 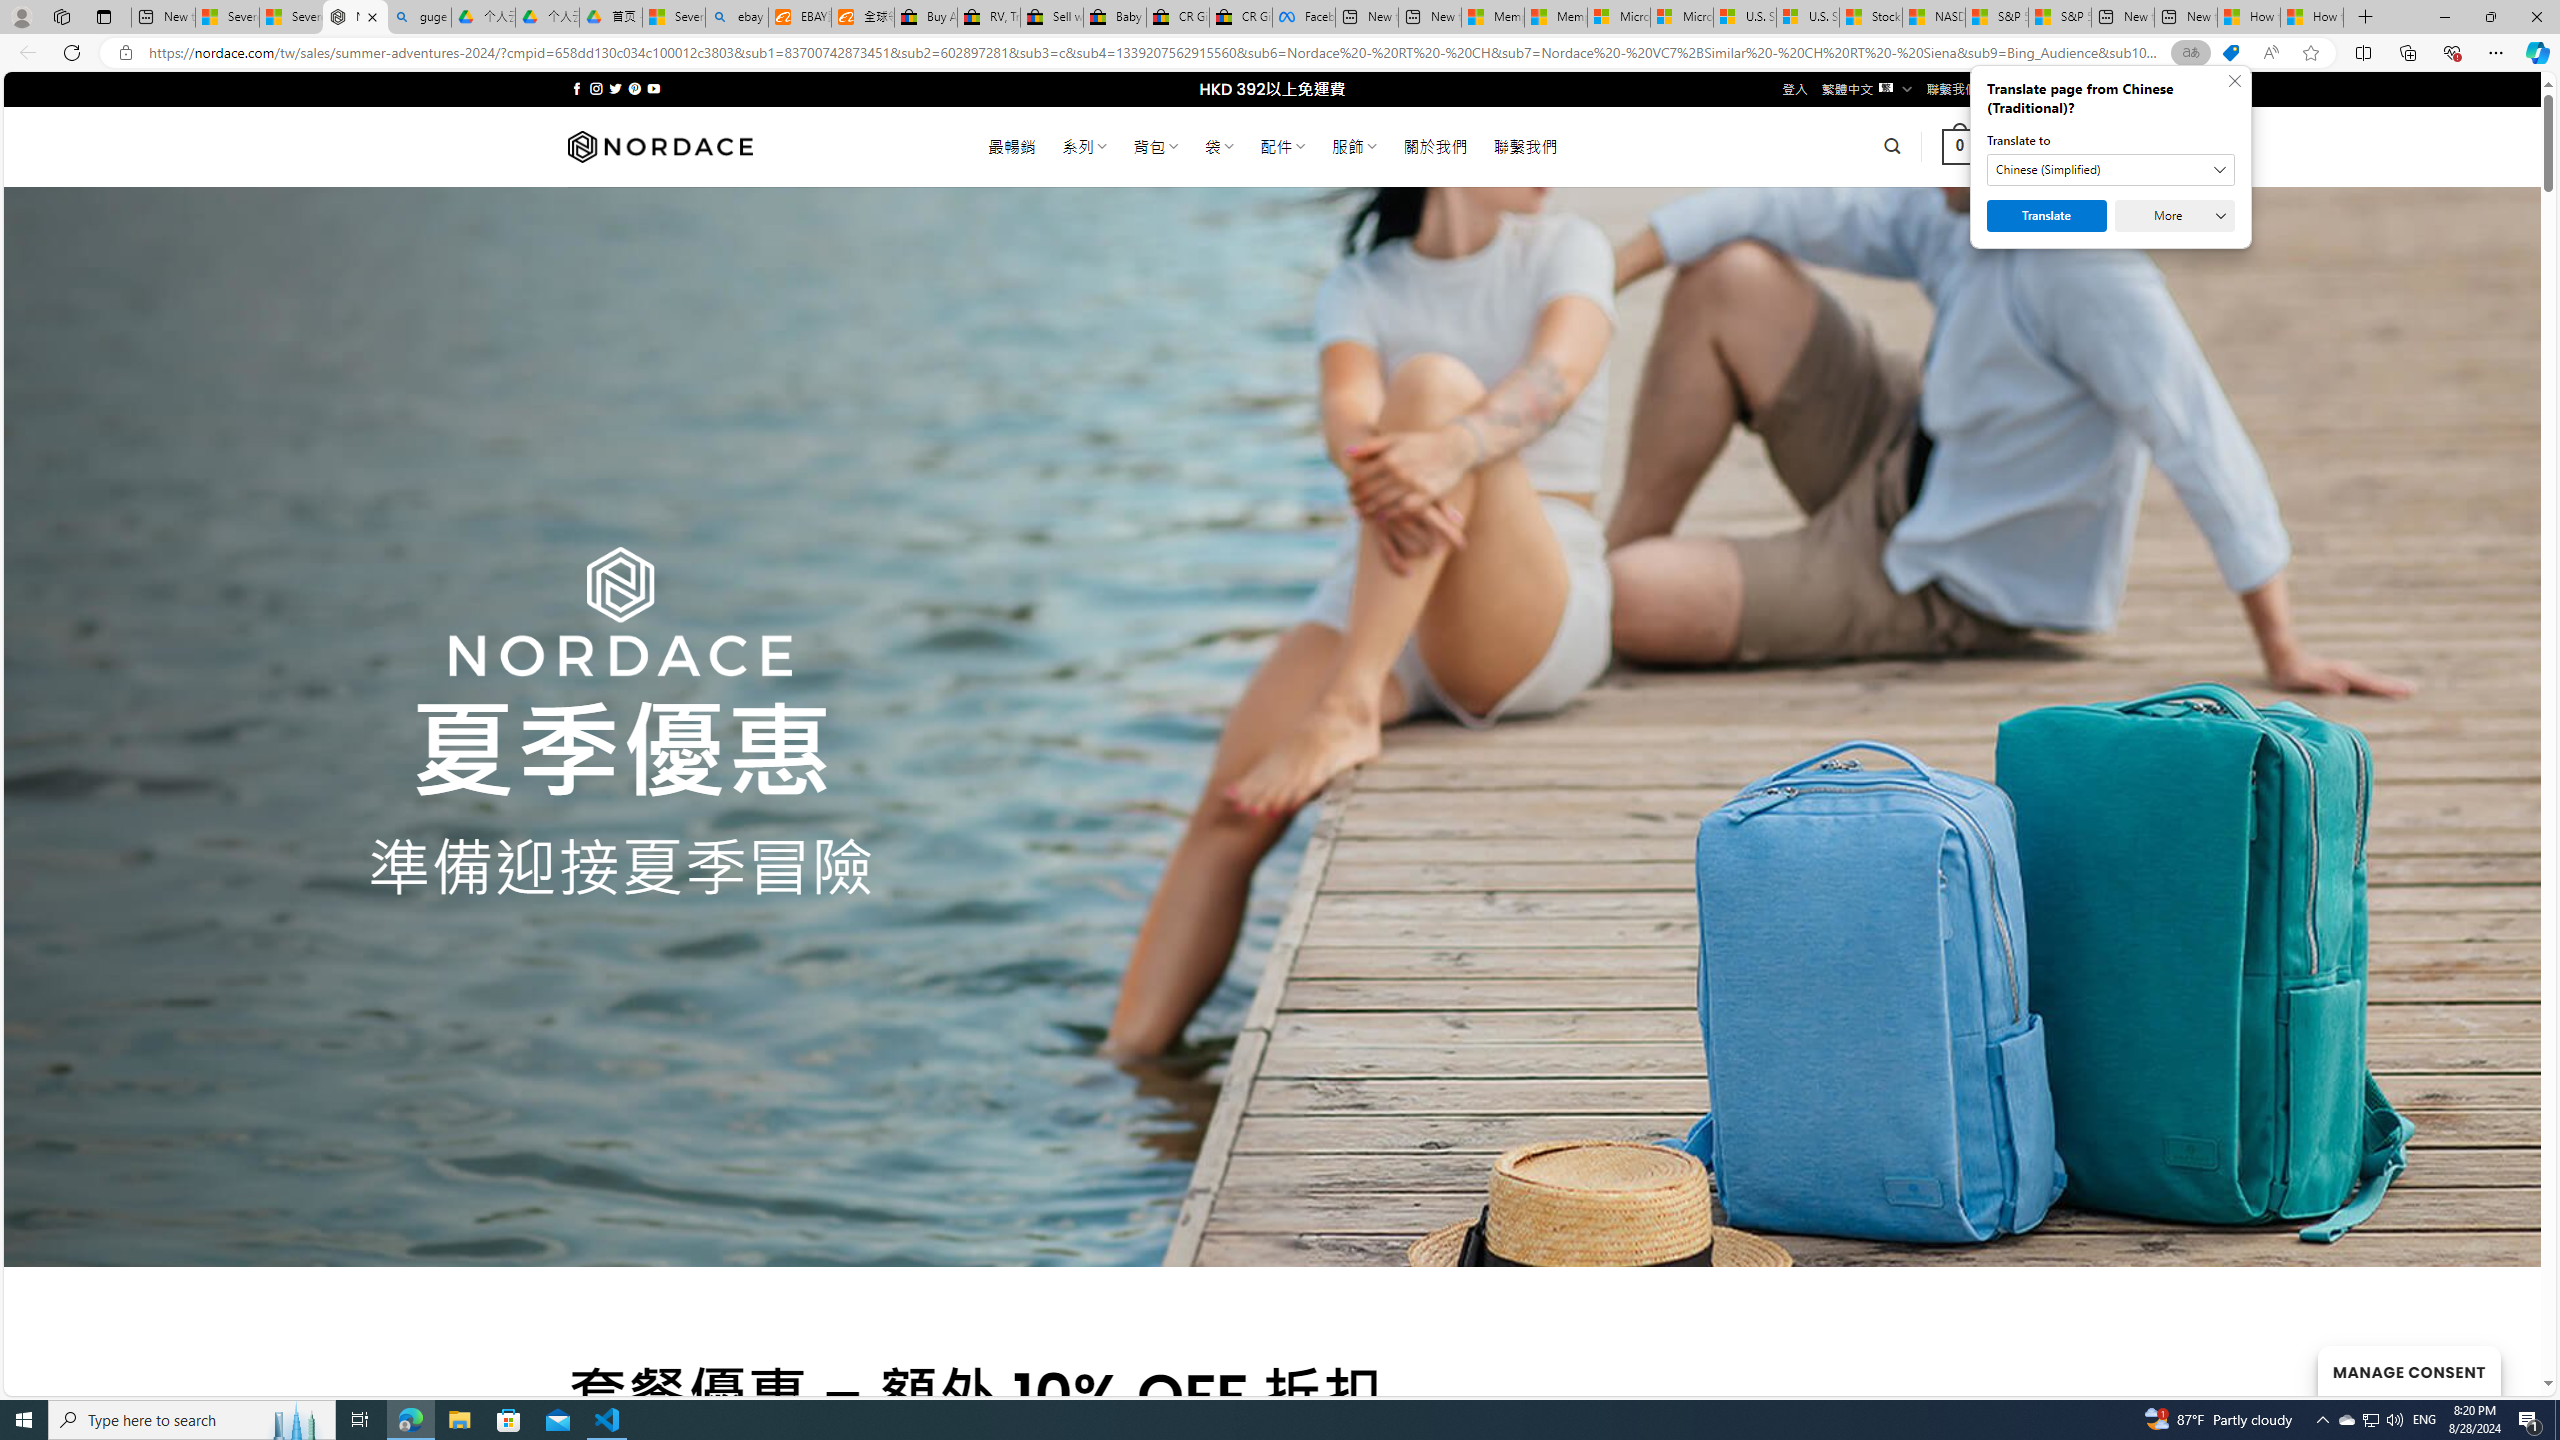 I want to click on Close tab, so click(x=372, y=16).